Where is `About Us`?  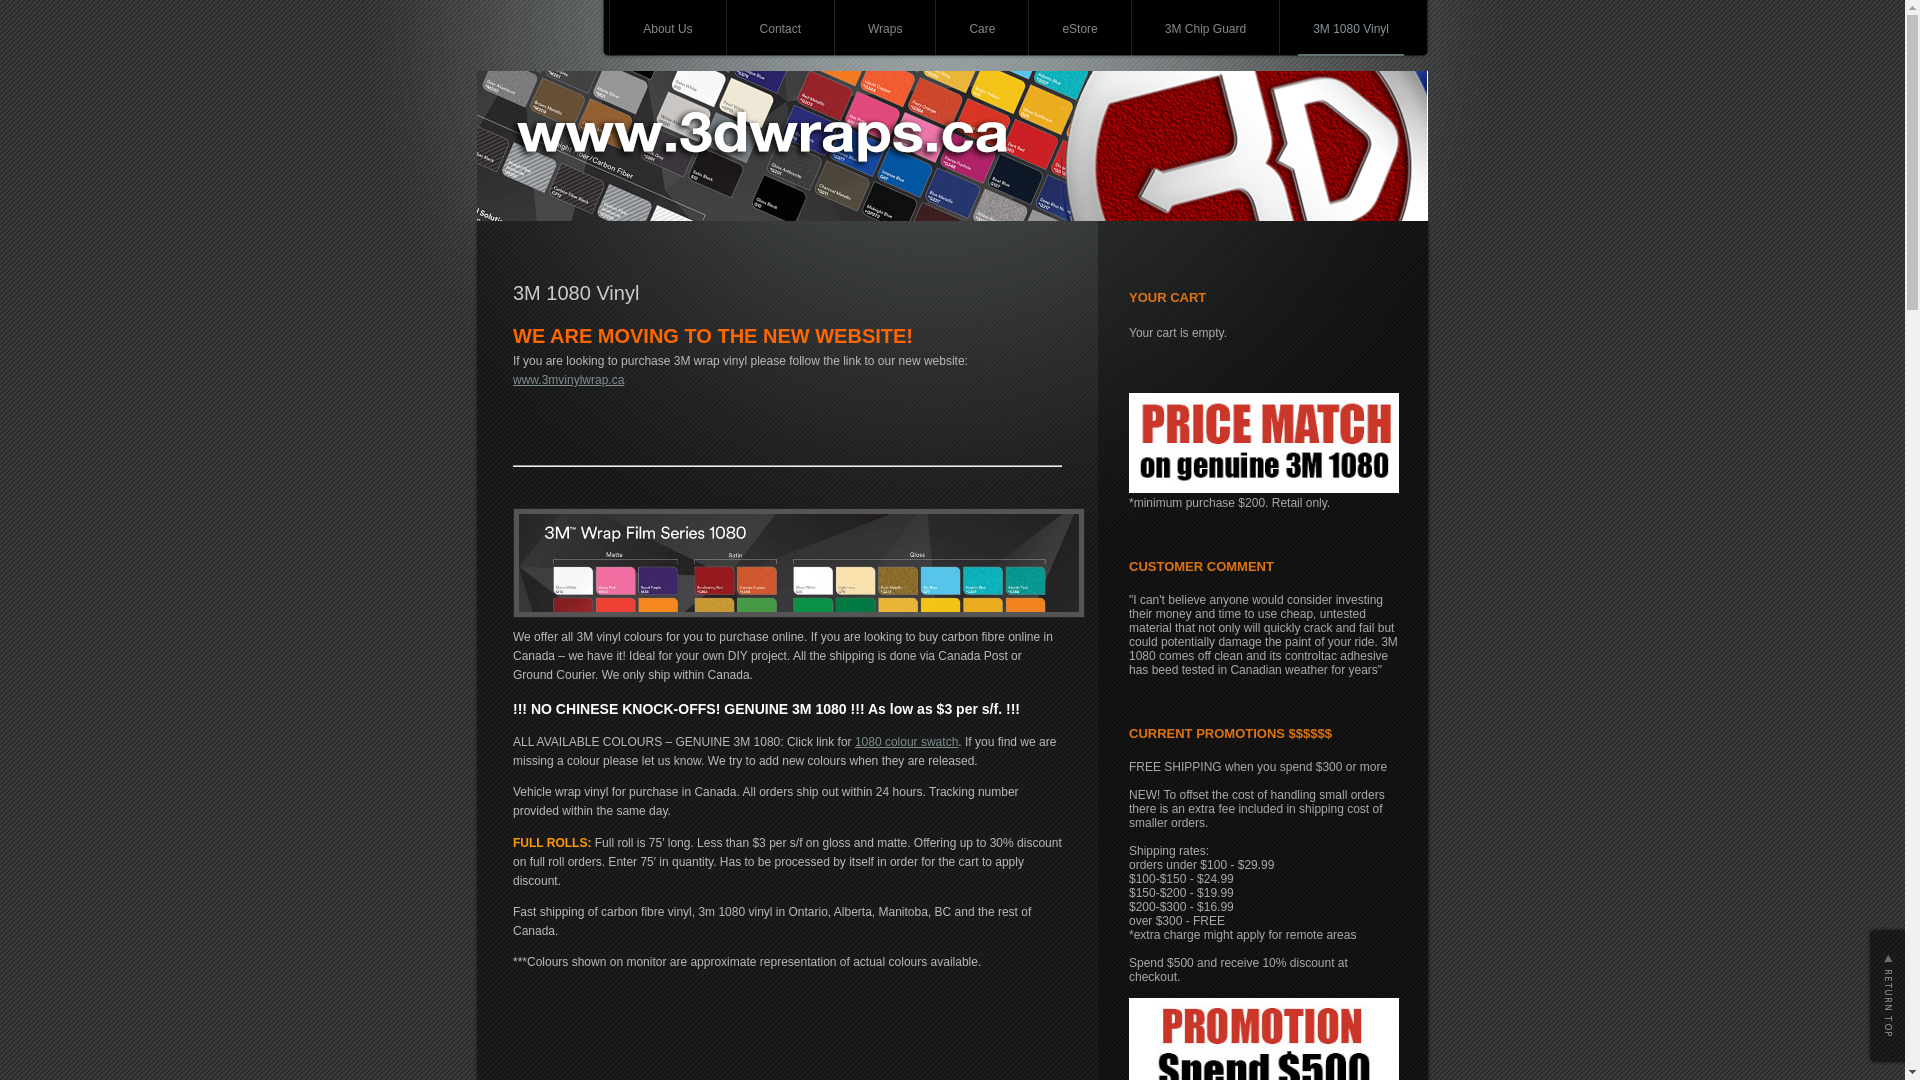
About Us is located at coordinates (668, 30).